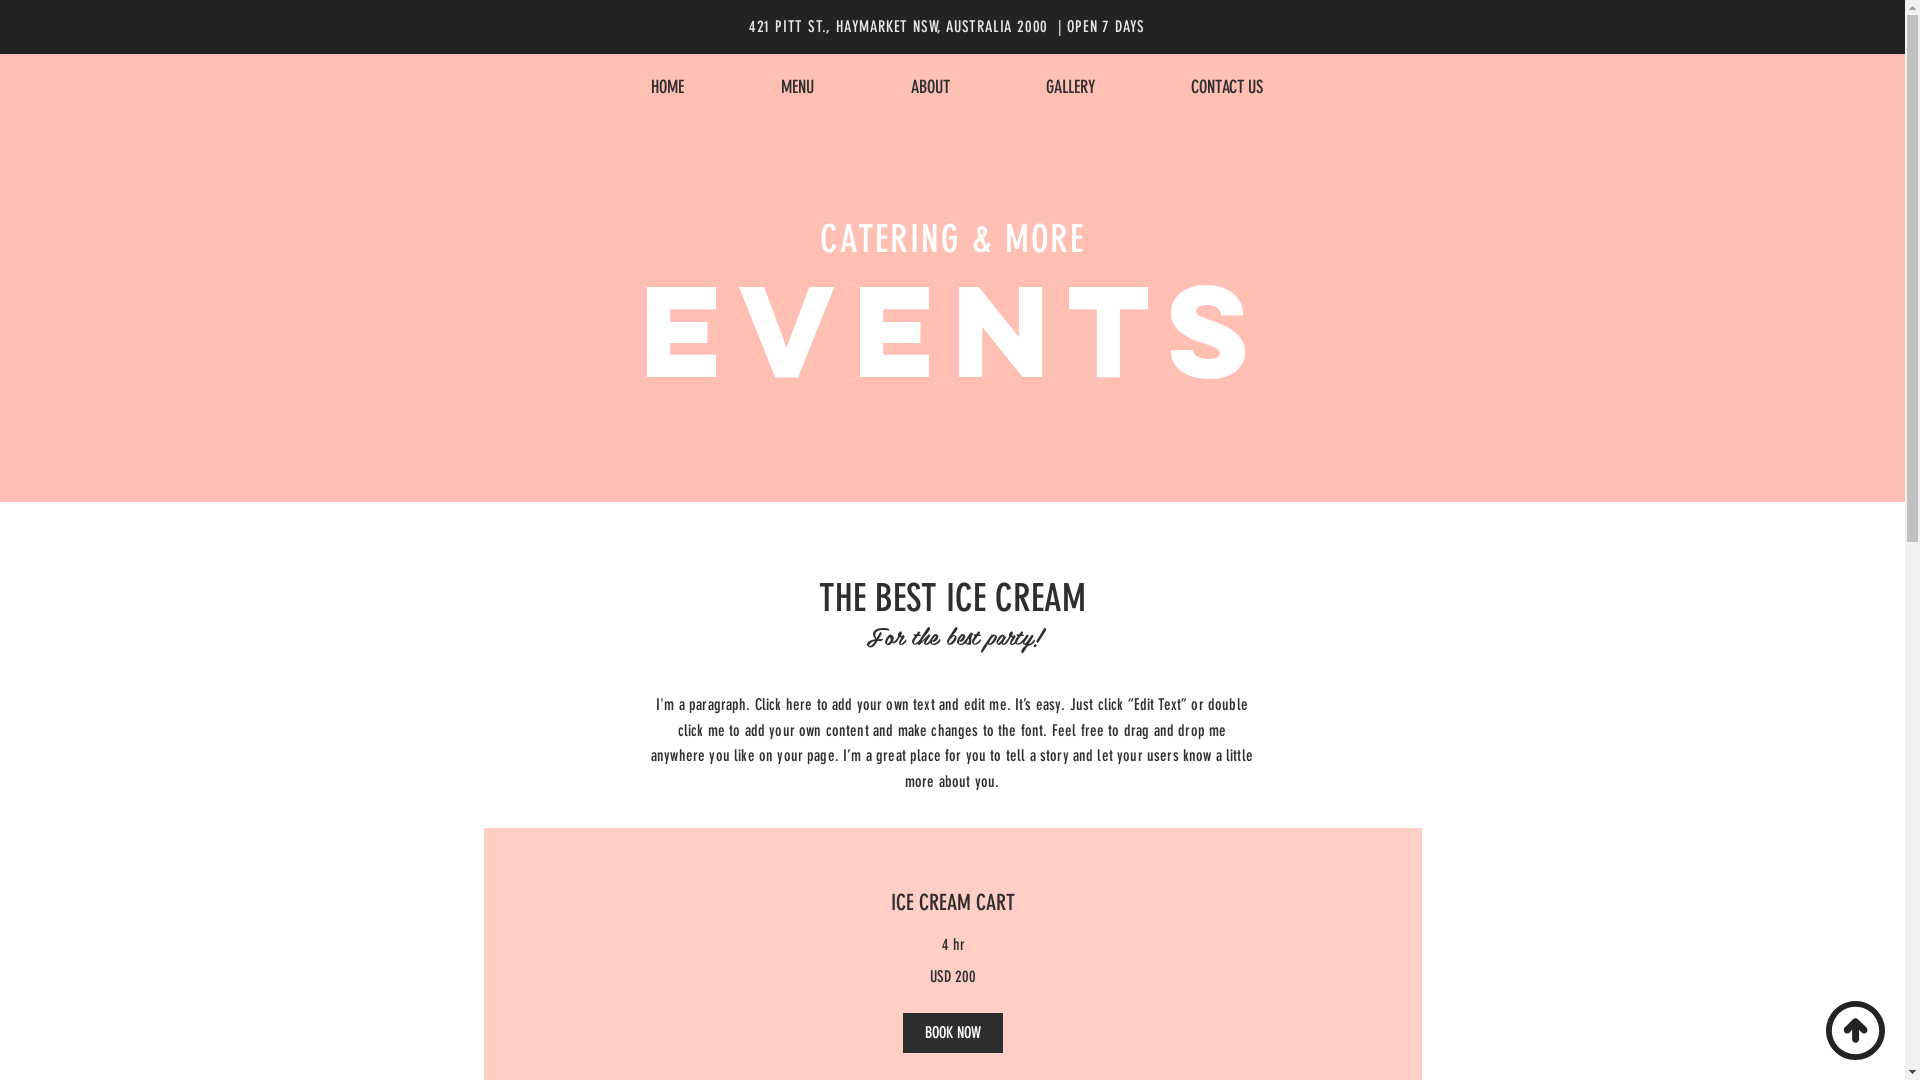 The image size is (1920, 1080). What do you see at coordinates (667, 87) in the screenshot?
I see `HOME` at bounding box center [667, 87].